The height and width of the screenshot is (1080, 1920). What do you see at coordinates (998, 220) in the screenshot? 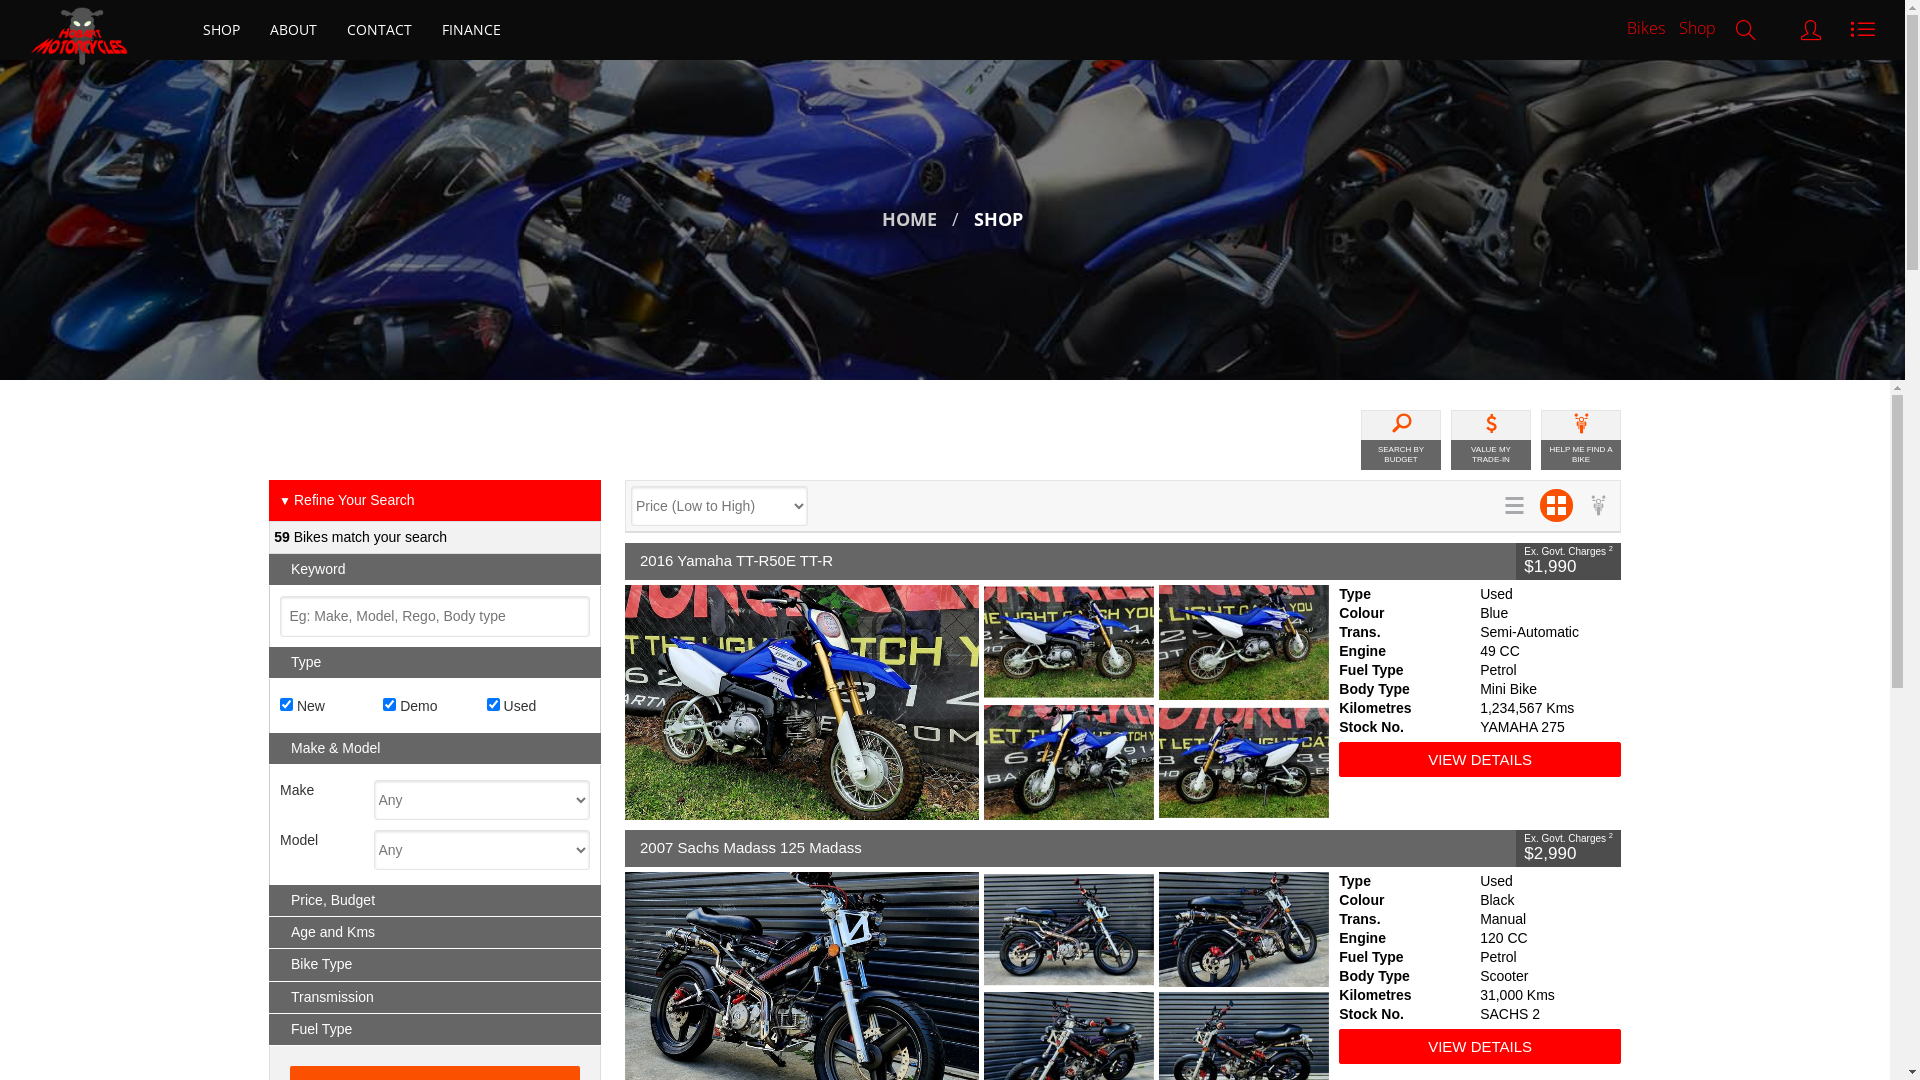
I see `SHOP` at bounding box center [998, 220].